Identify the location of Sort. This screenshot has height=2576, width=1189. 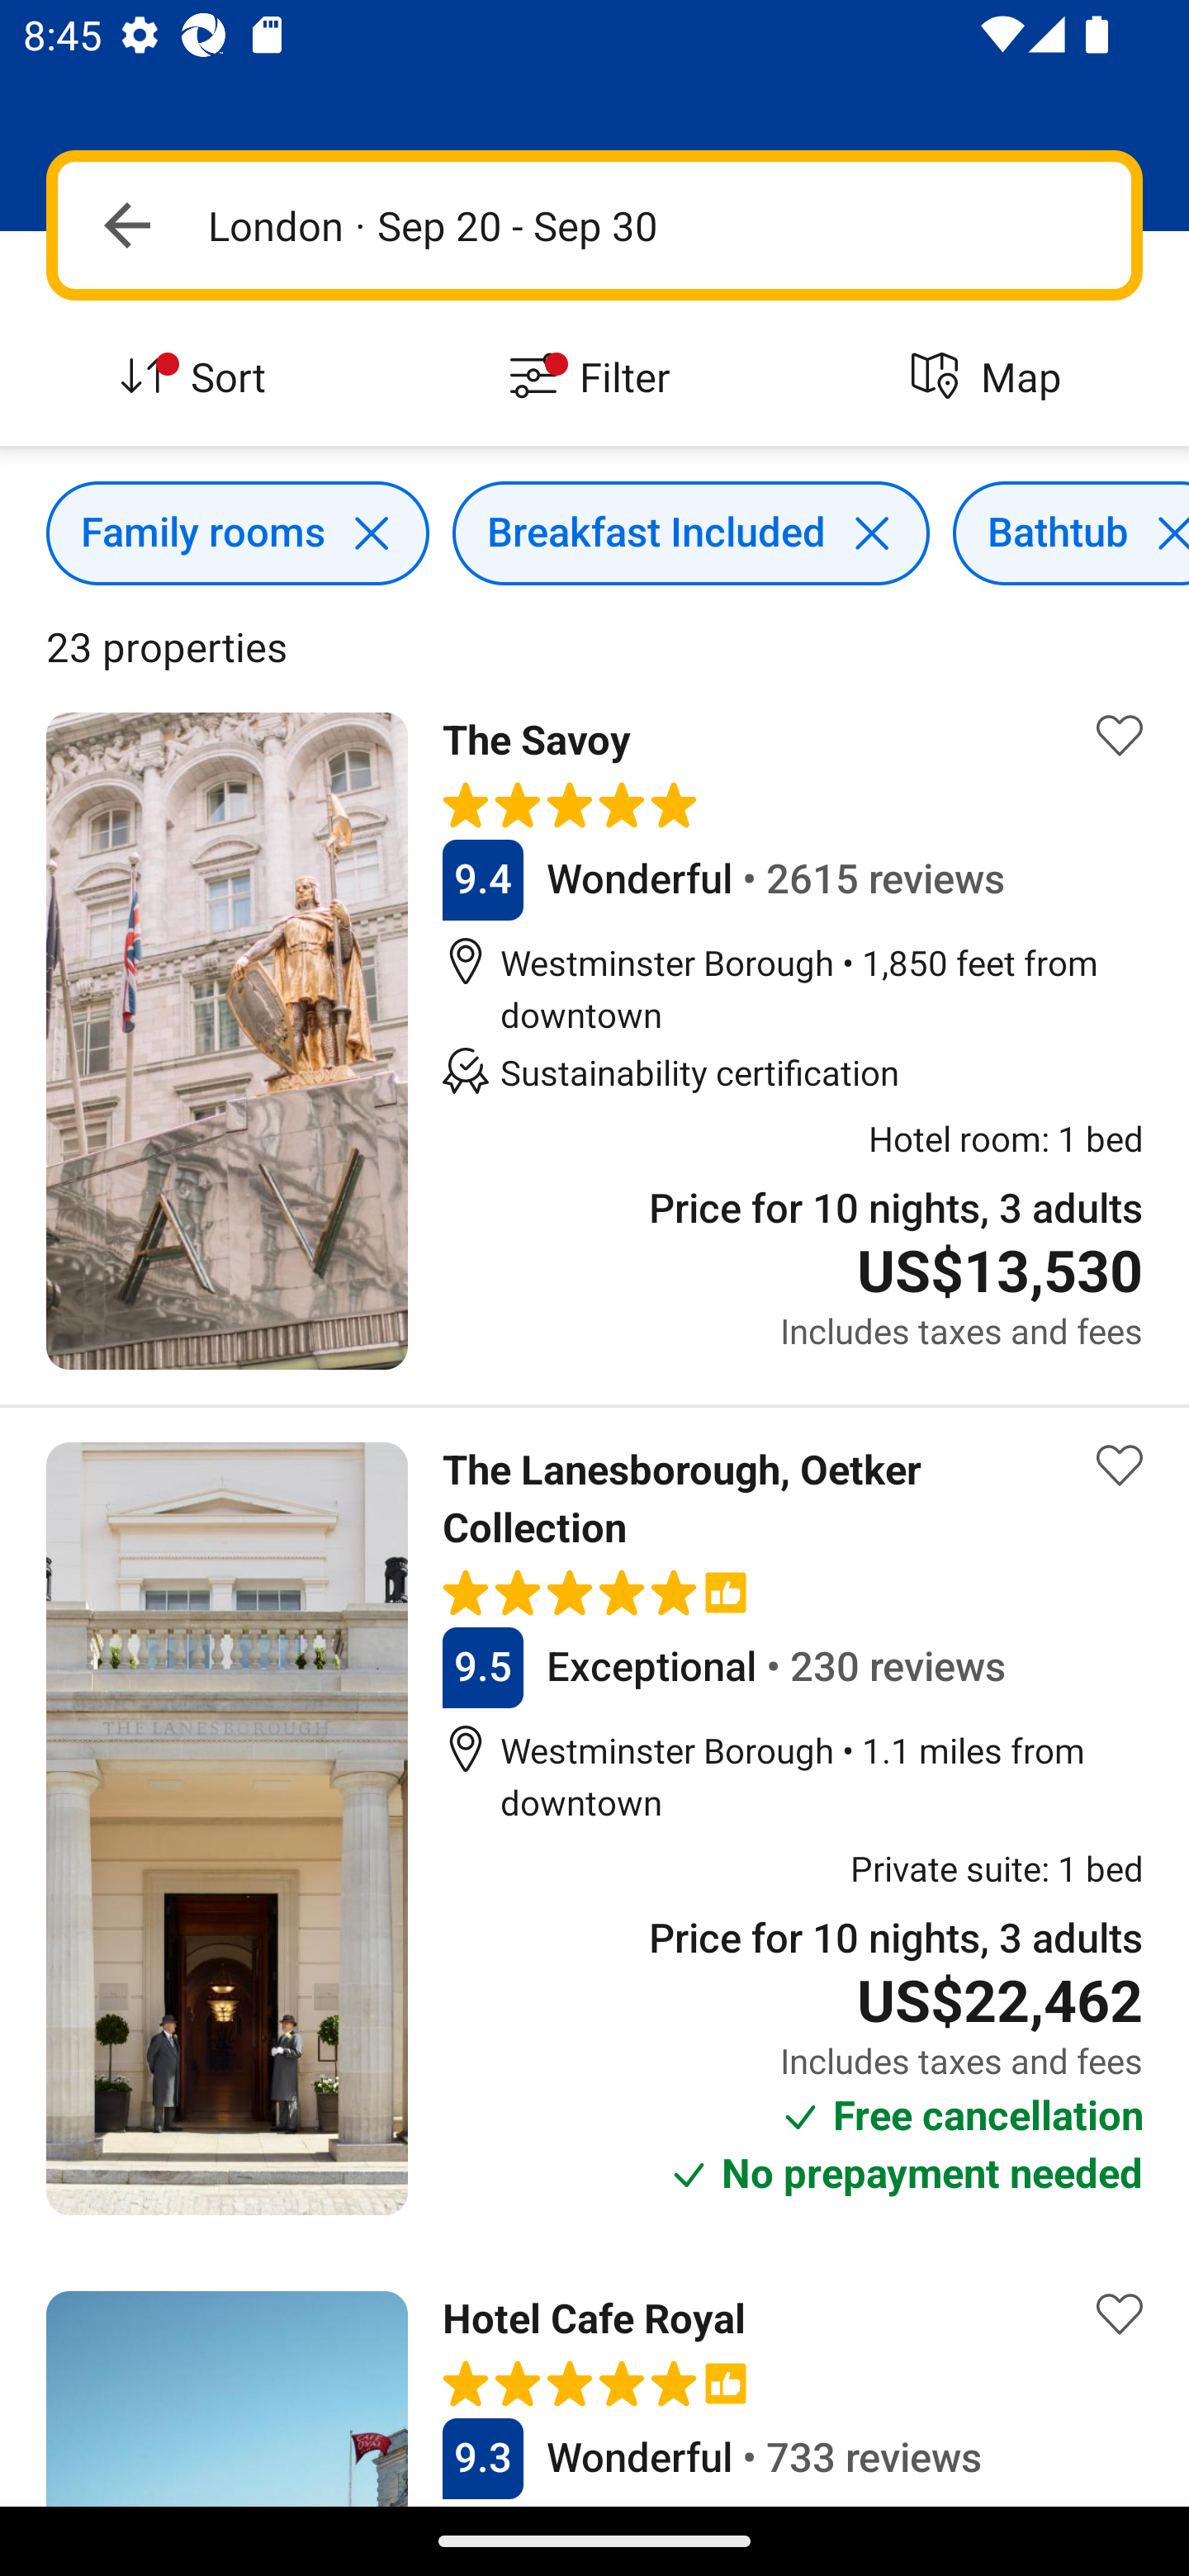
(198, 378).